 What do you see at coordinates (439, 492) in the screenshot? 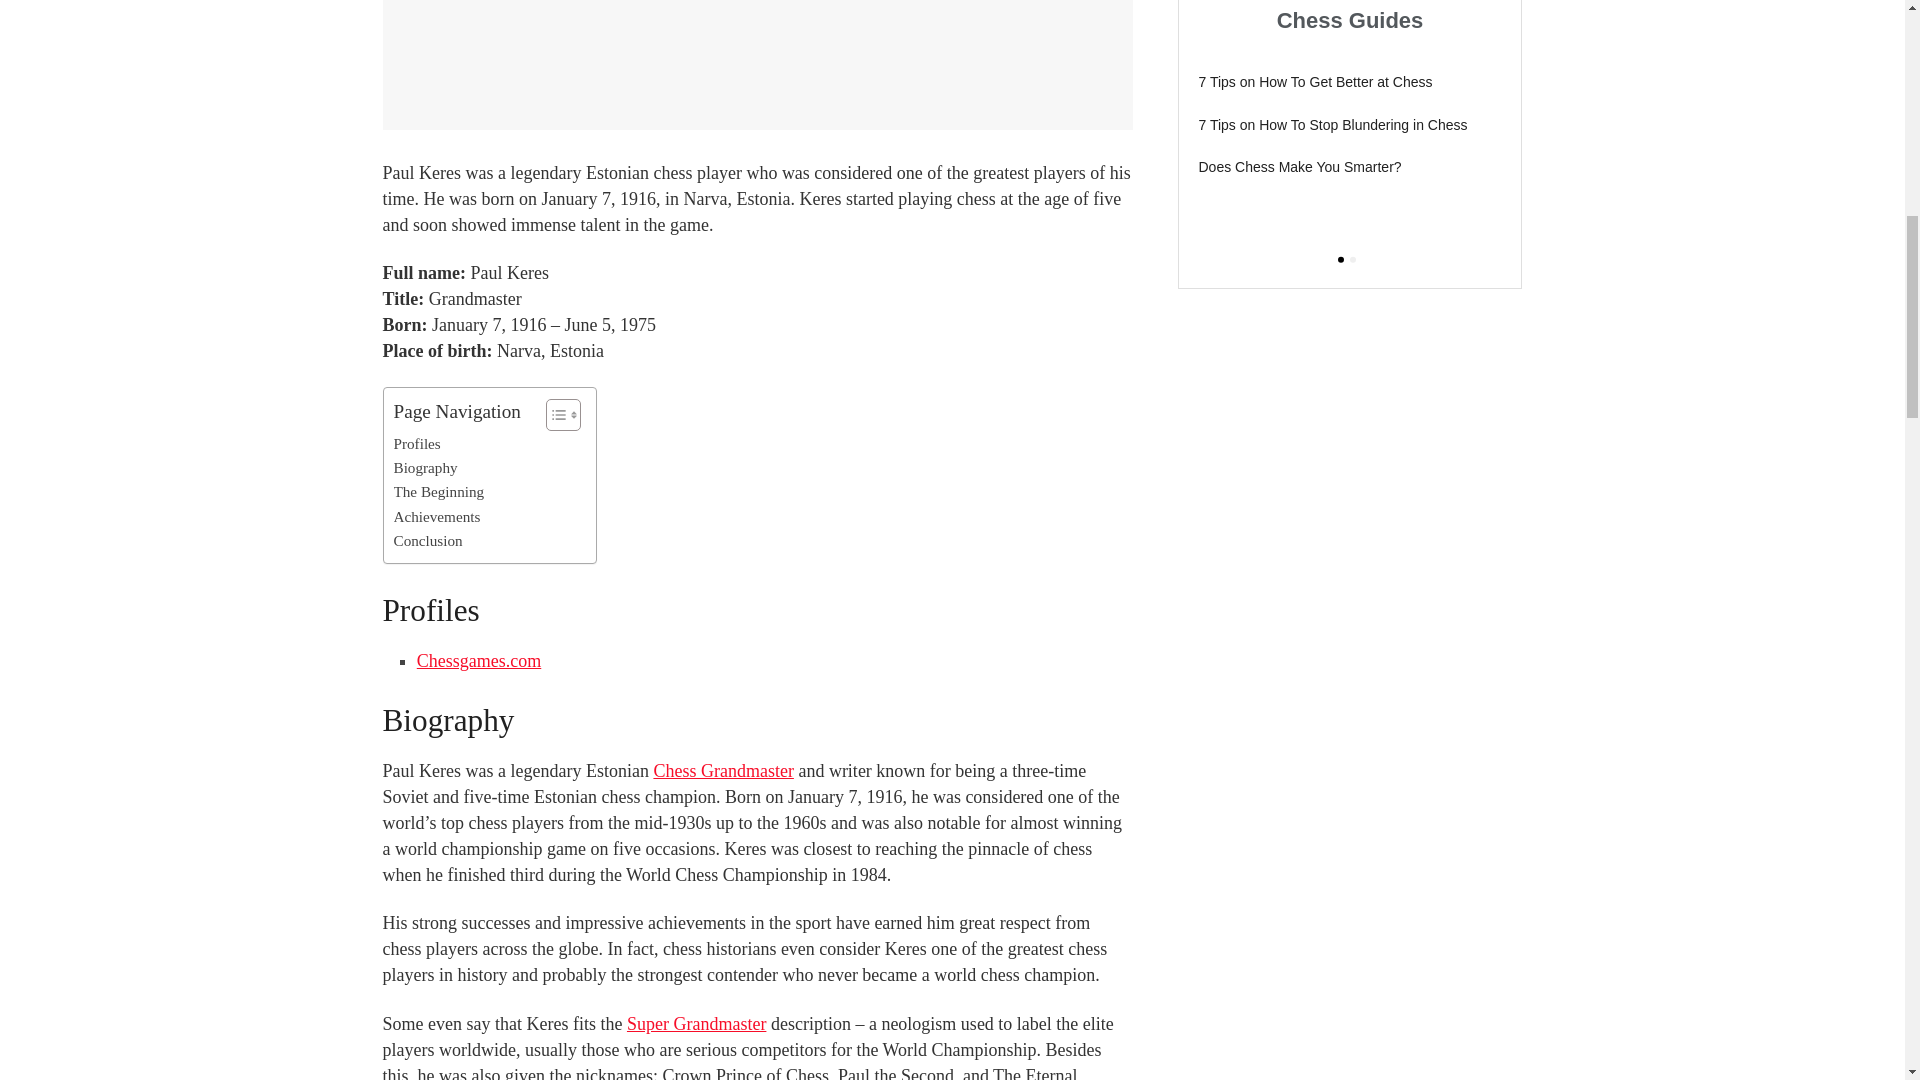
I see `The Beginning` at bounding box center [439, 492].